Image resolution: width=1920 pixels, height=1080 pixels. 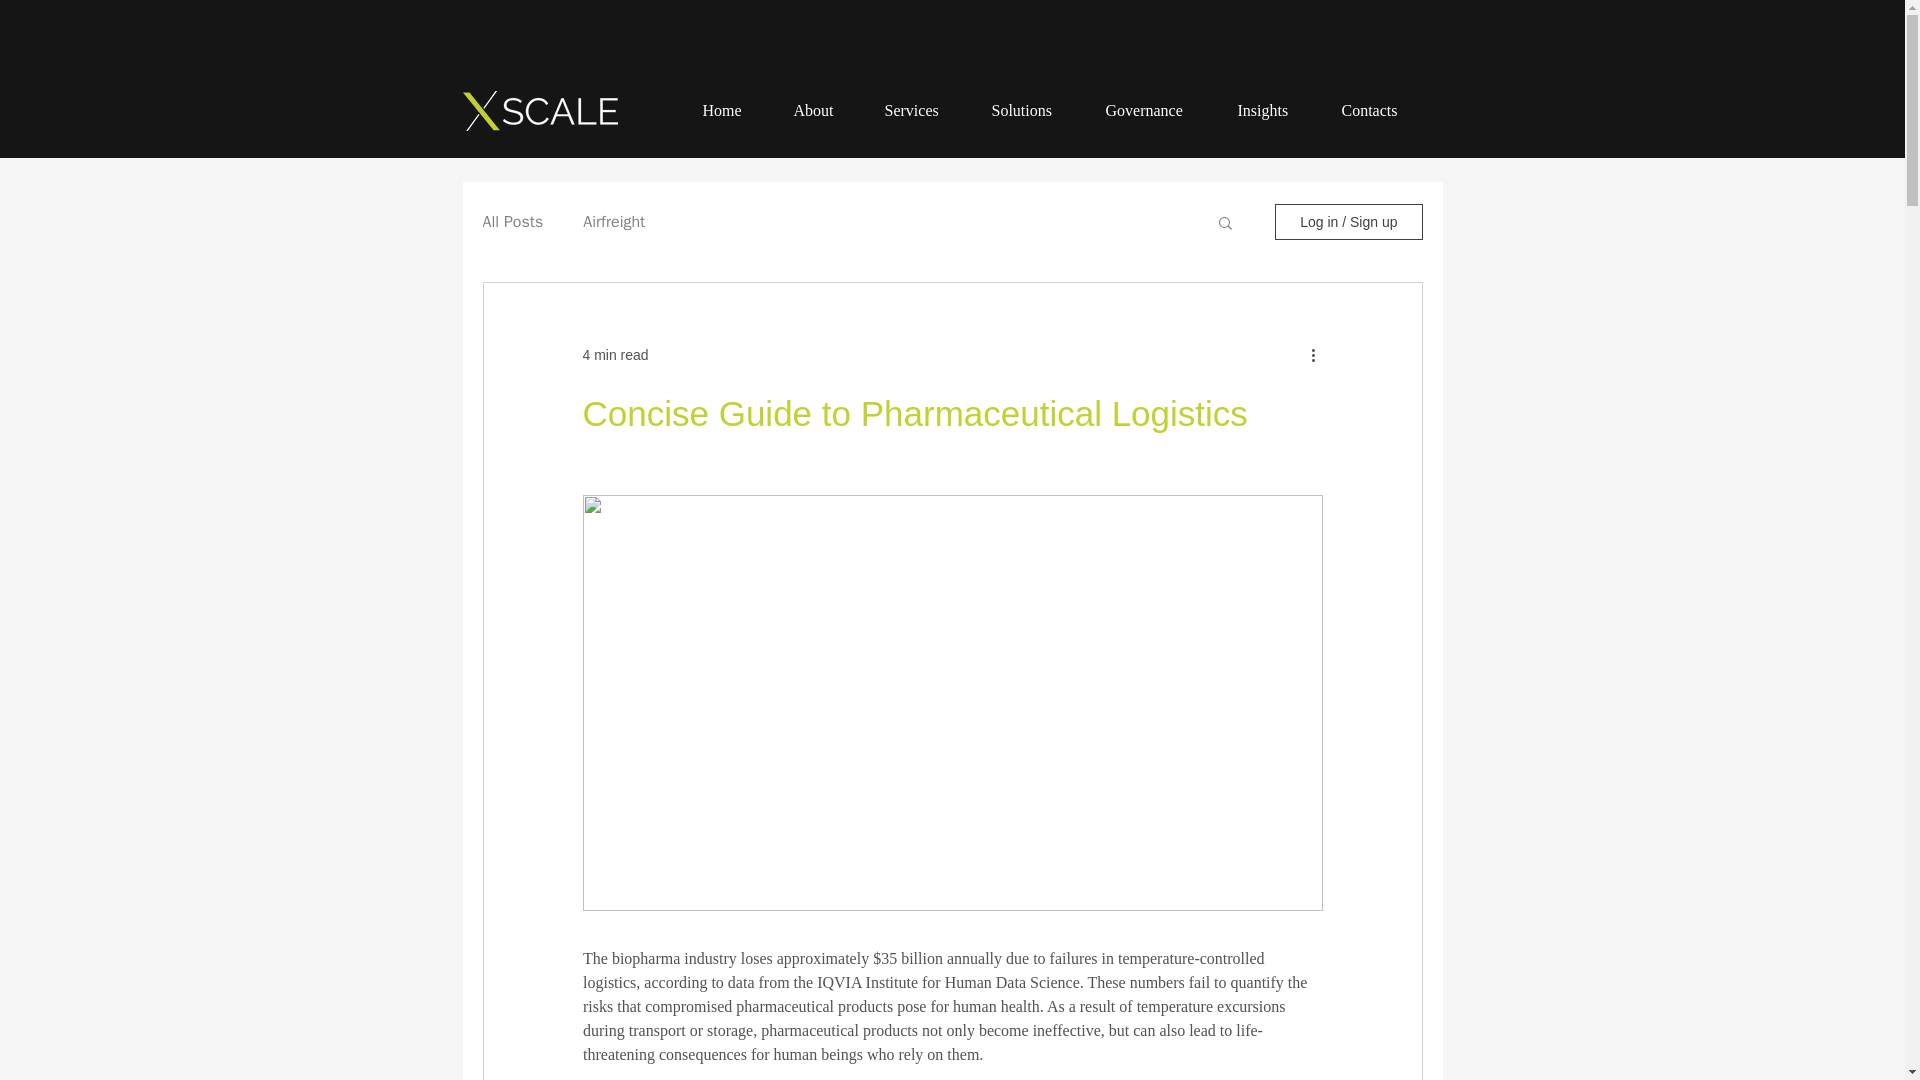 What do you see at coordinates (1280, 111) in the screenshot?
I see `Insights` at bounding box center [1280, 111].